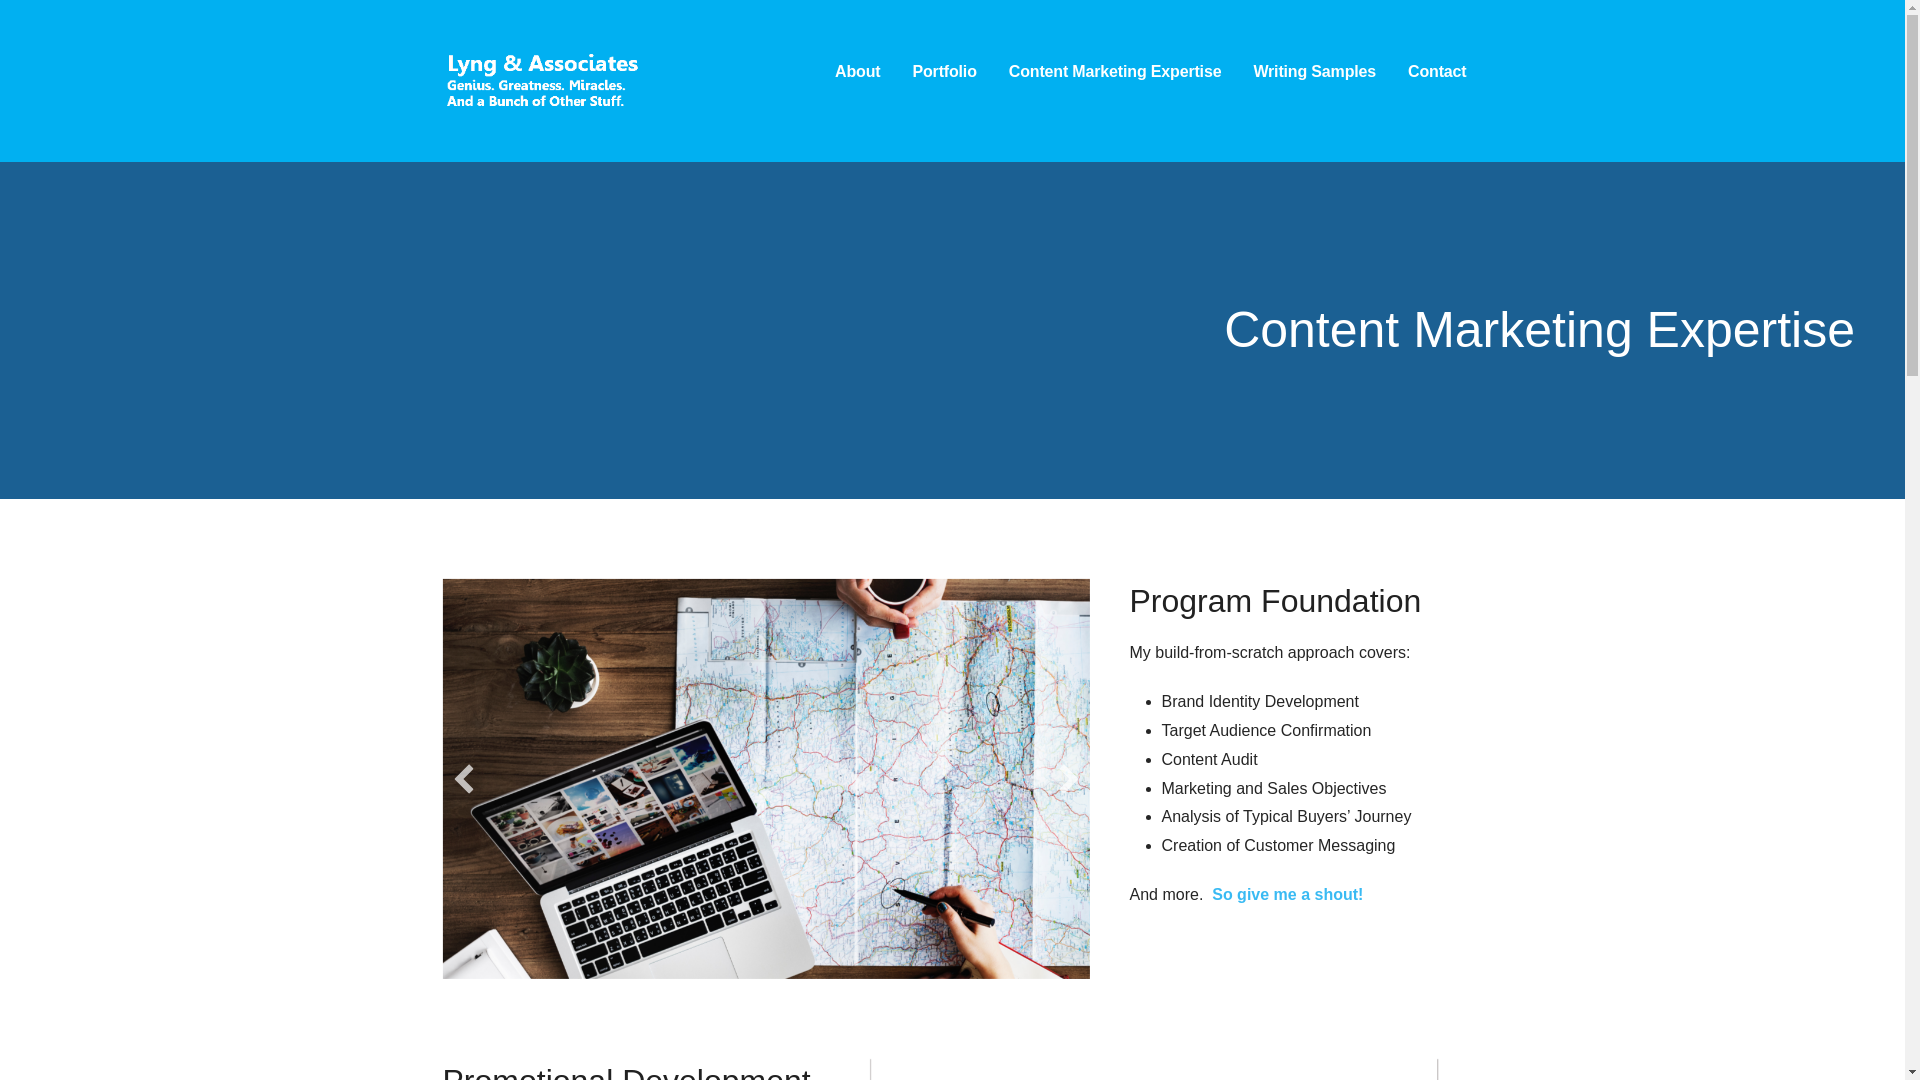 The width and height of the screenshot is (1920, 1080). What do you see at coordinates (1115, 72) in the screenshot?
I see `Content Marketing Expertise` at bounding box center [1115, 72].